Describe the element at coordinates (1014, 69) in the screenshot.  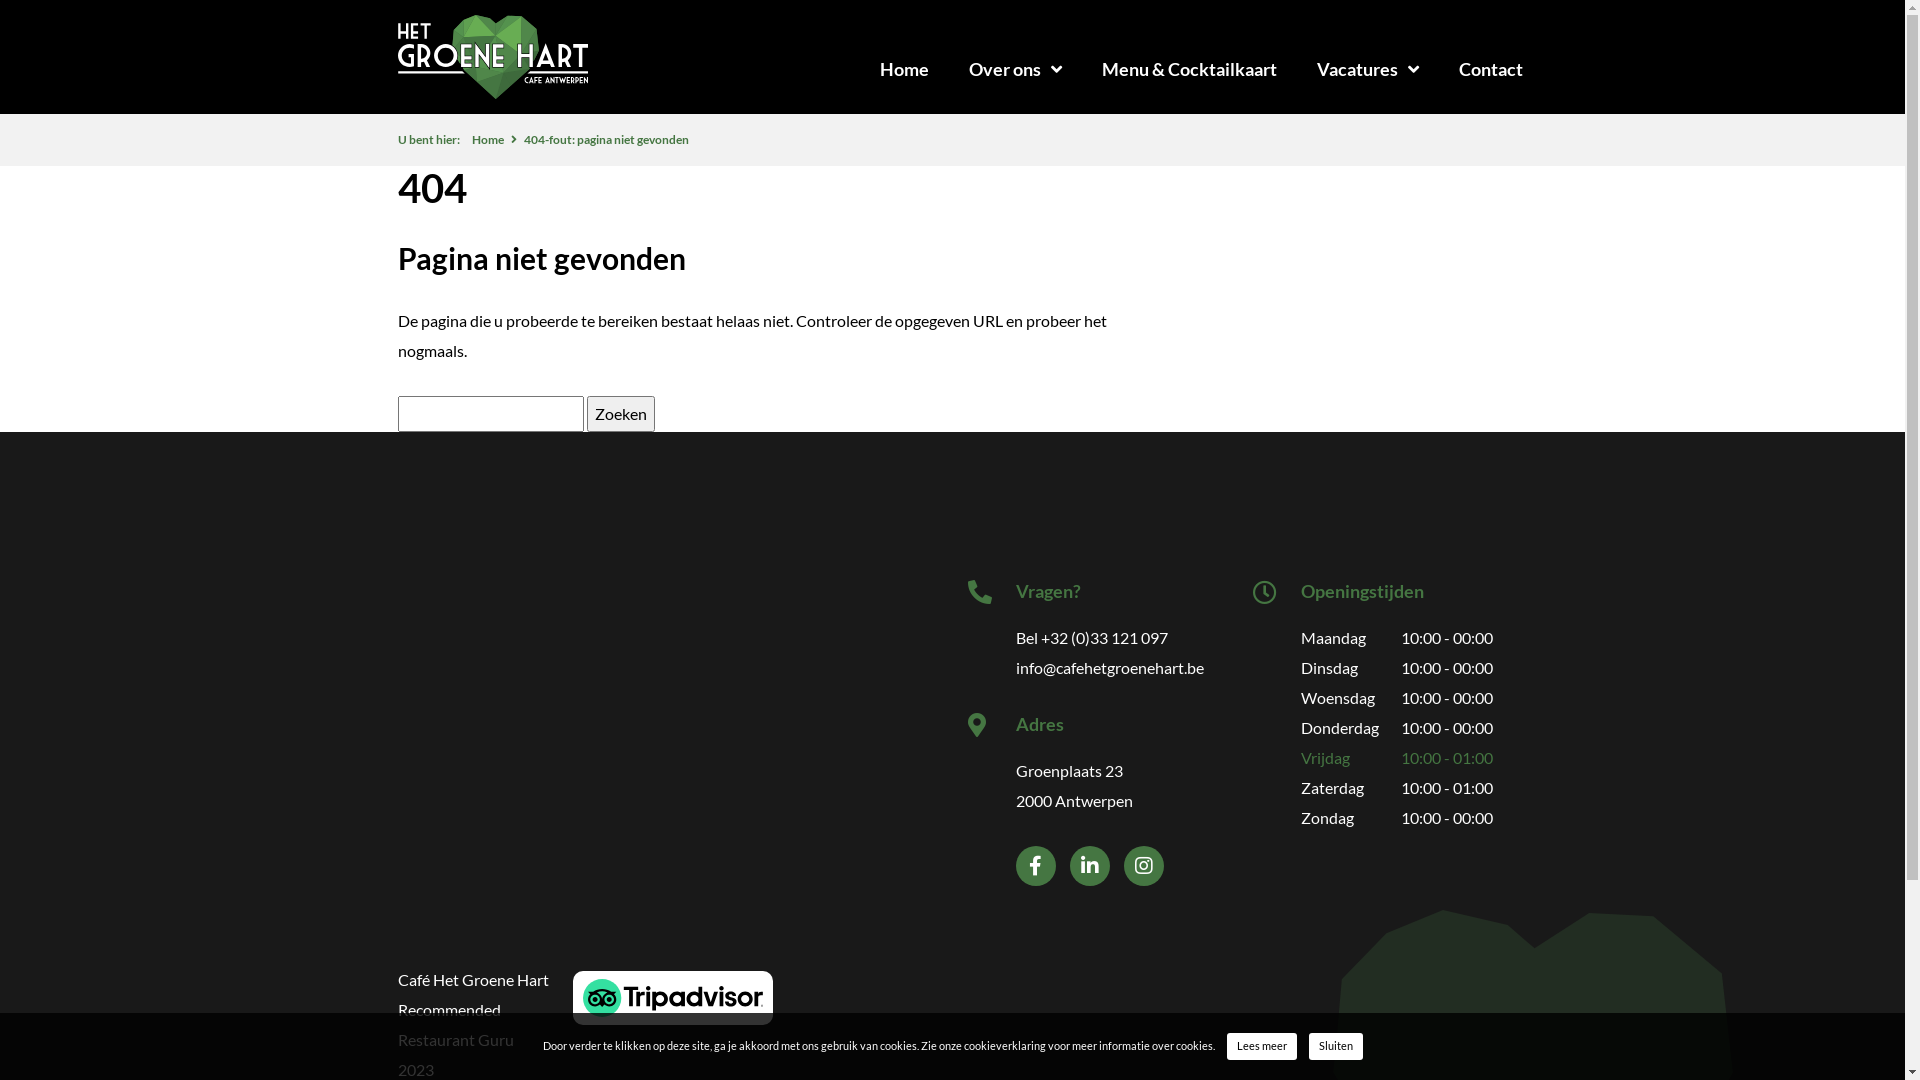
I see `Over ons` at that location.